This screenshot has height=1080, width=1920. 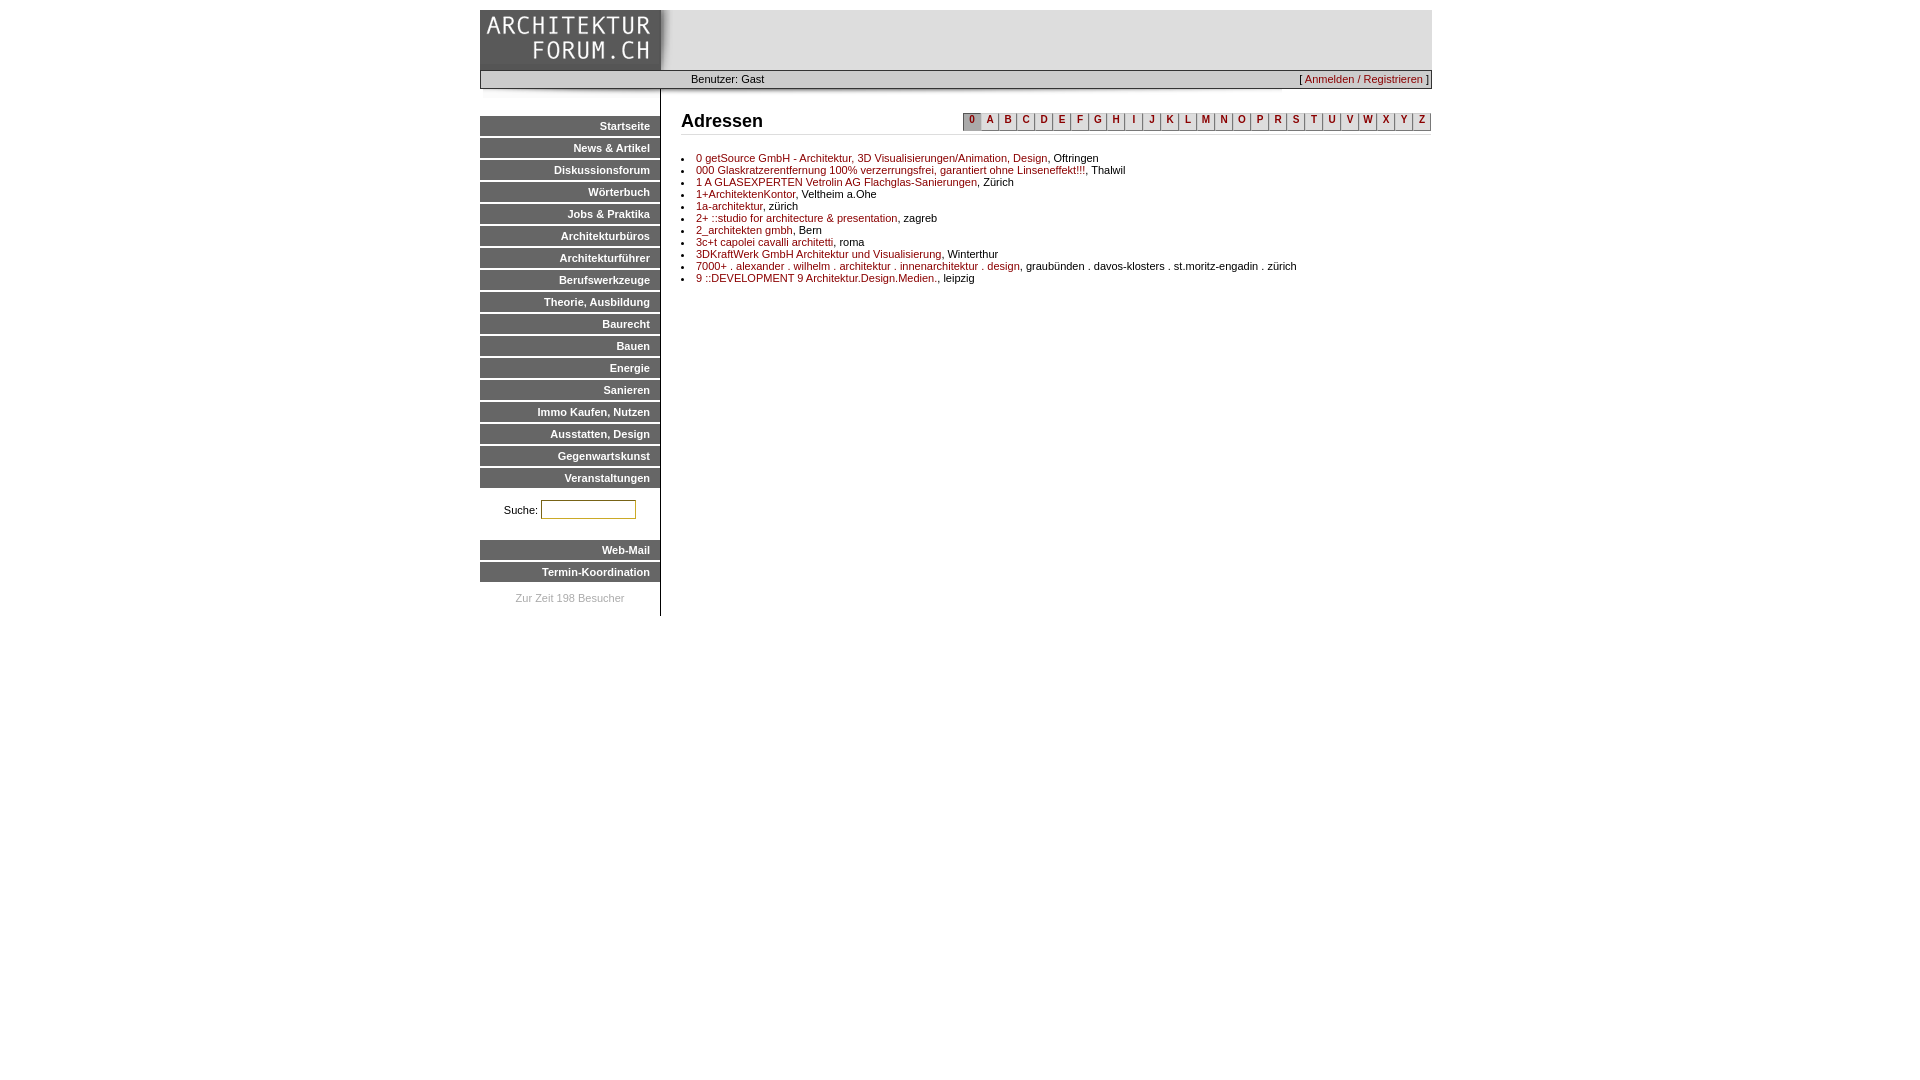 I want to click on Baurecht, so click(x=570, y=324).